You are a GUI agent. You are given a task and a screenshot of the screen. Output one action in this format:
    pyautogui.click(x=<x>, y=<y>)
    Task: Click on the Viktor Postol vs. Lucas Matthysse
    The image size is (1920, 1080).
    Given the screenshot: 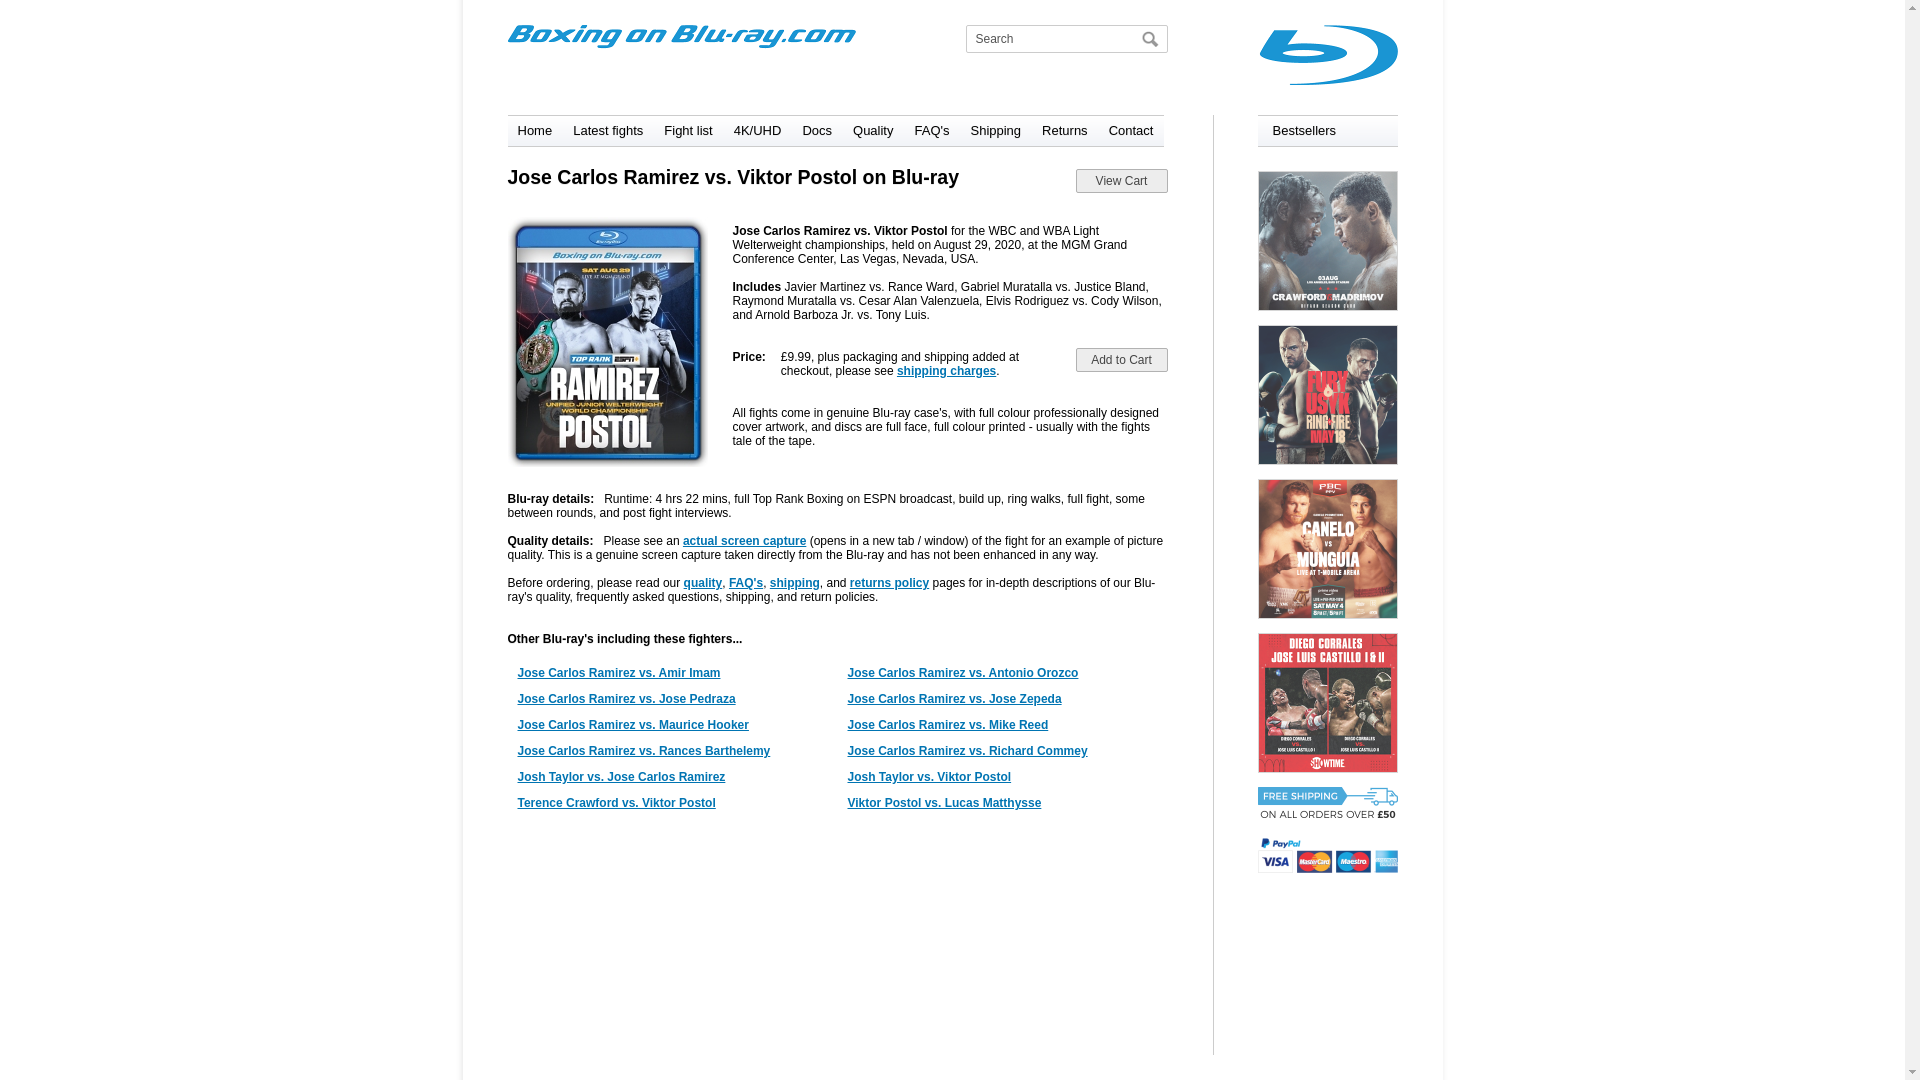 What is the action you would take?
    pyautogui.click(x=945, y=802)
    